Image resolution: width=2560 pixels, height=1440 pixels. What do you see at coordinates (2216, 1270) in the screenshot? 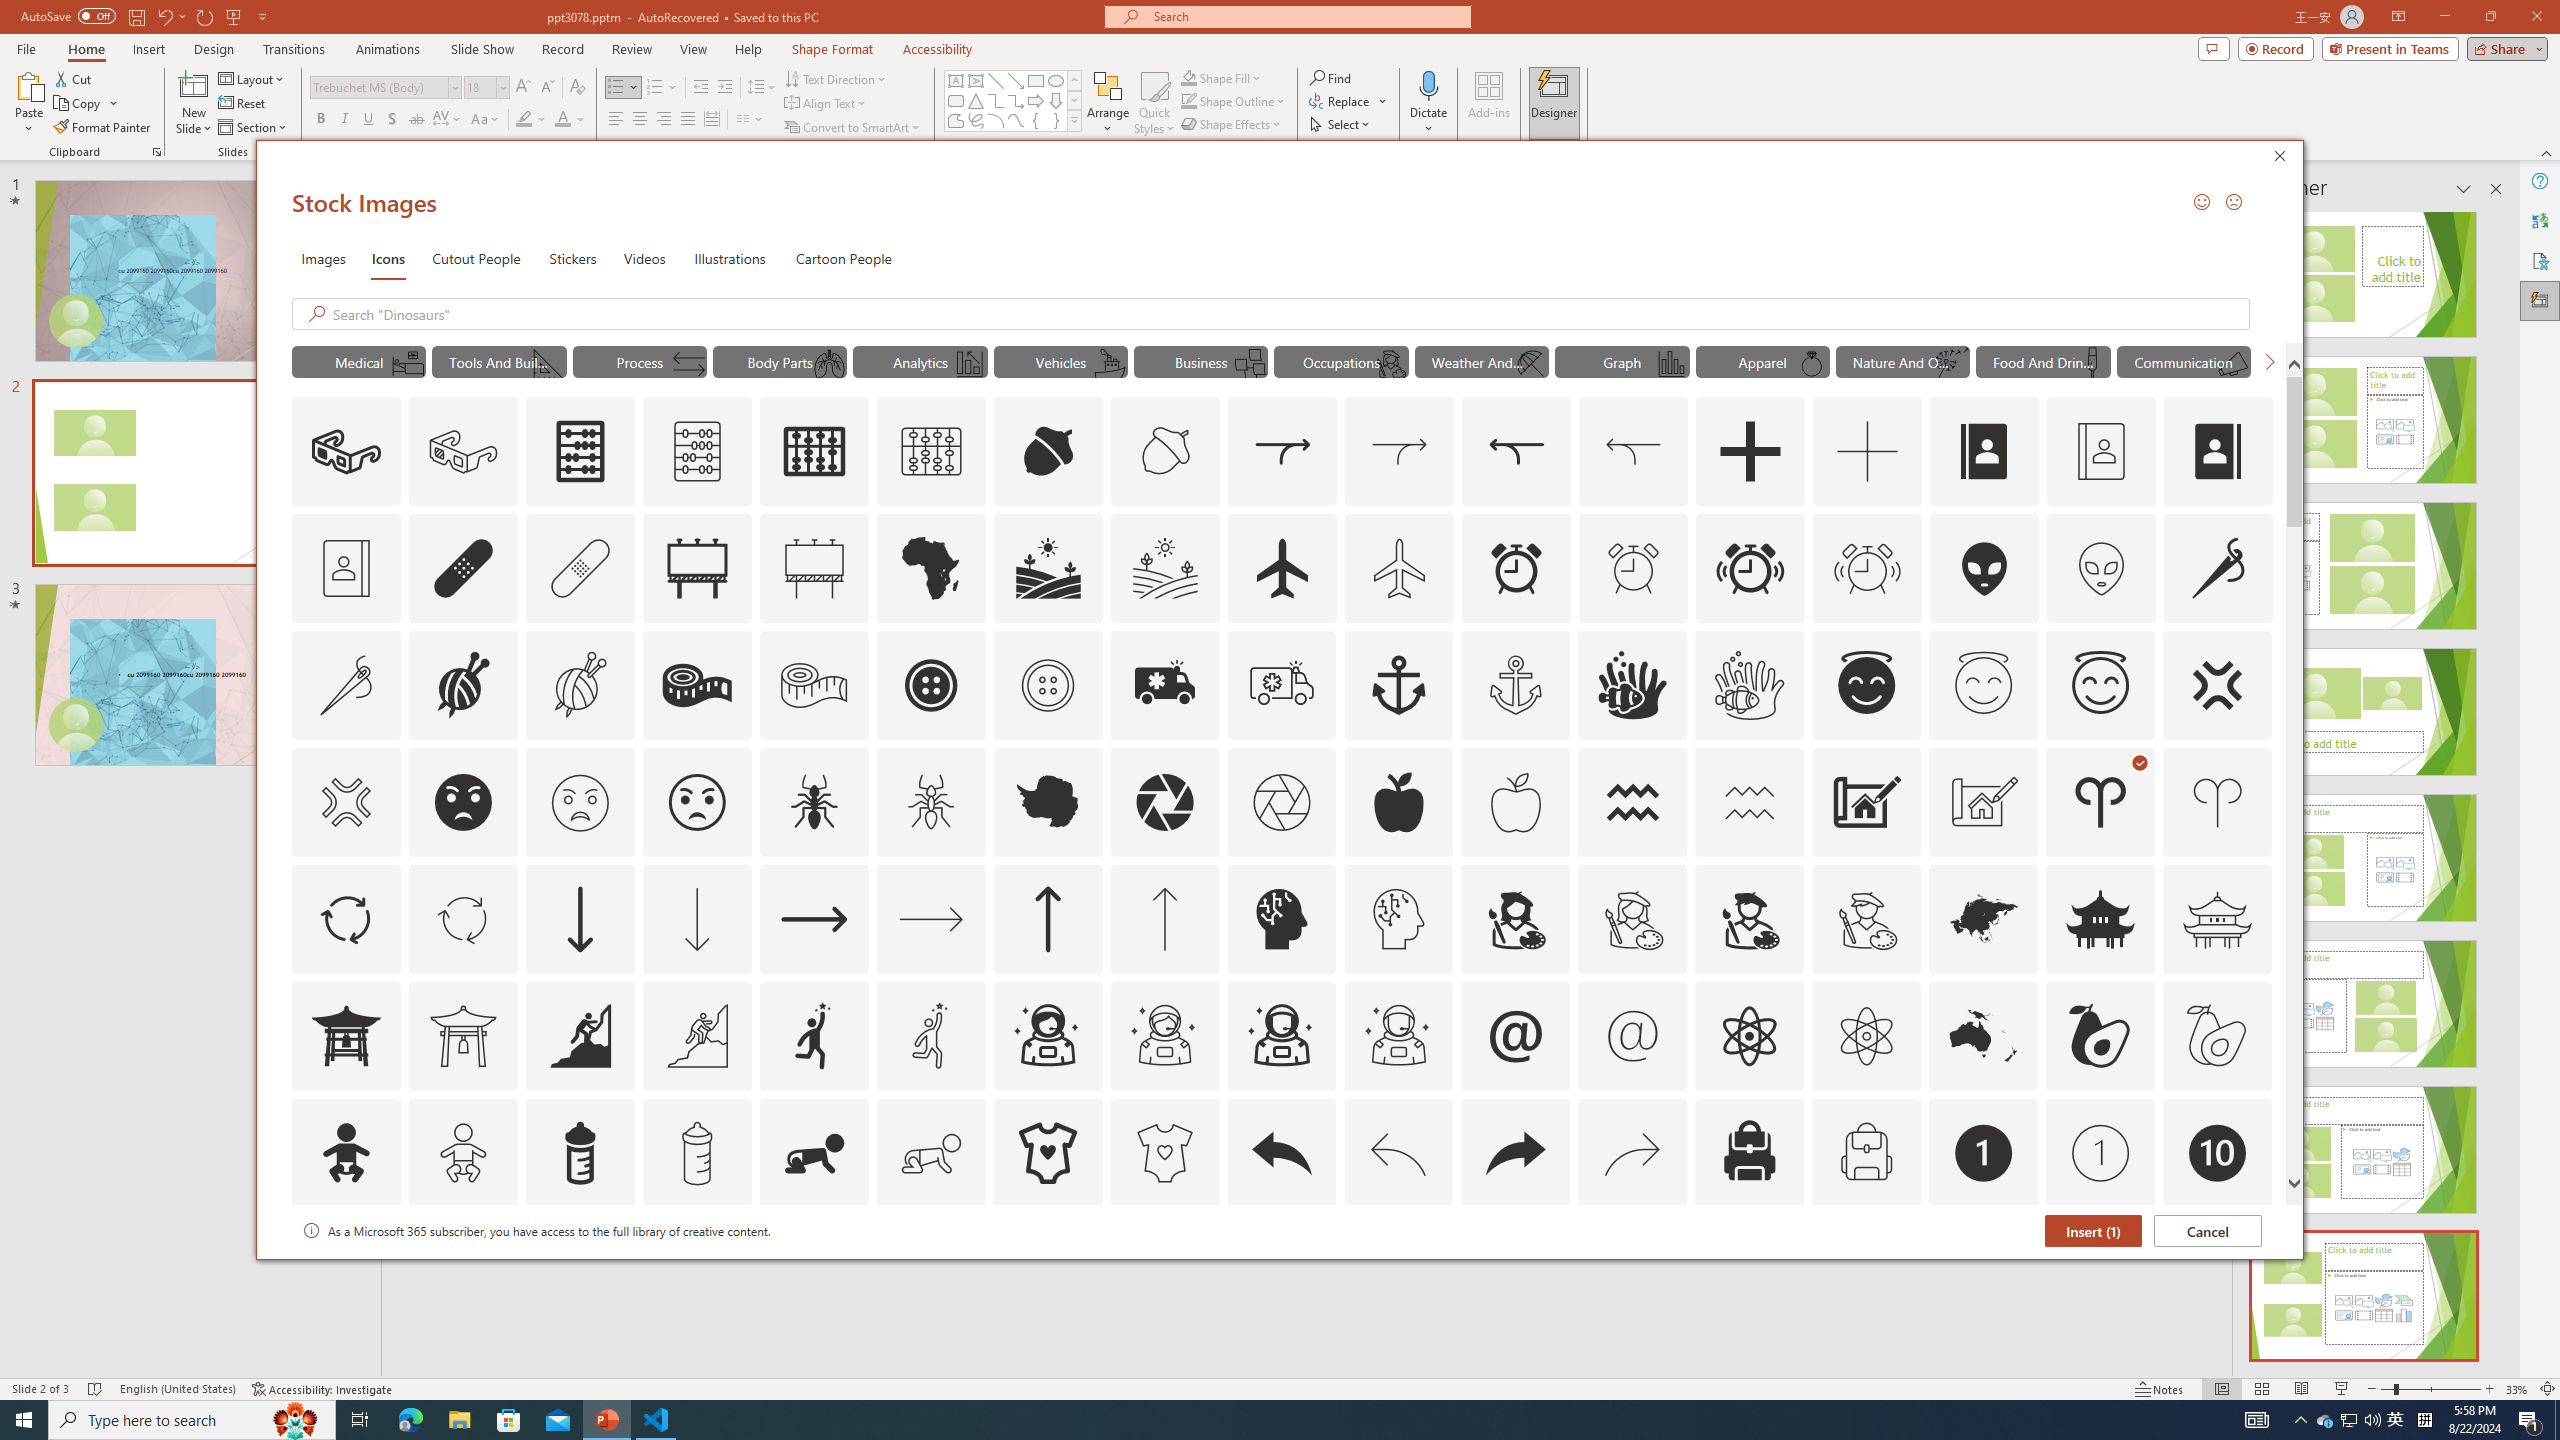
I see `AutomationID: Icons_Badge9_M` at bounding box center [2216, 1270].